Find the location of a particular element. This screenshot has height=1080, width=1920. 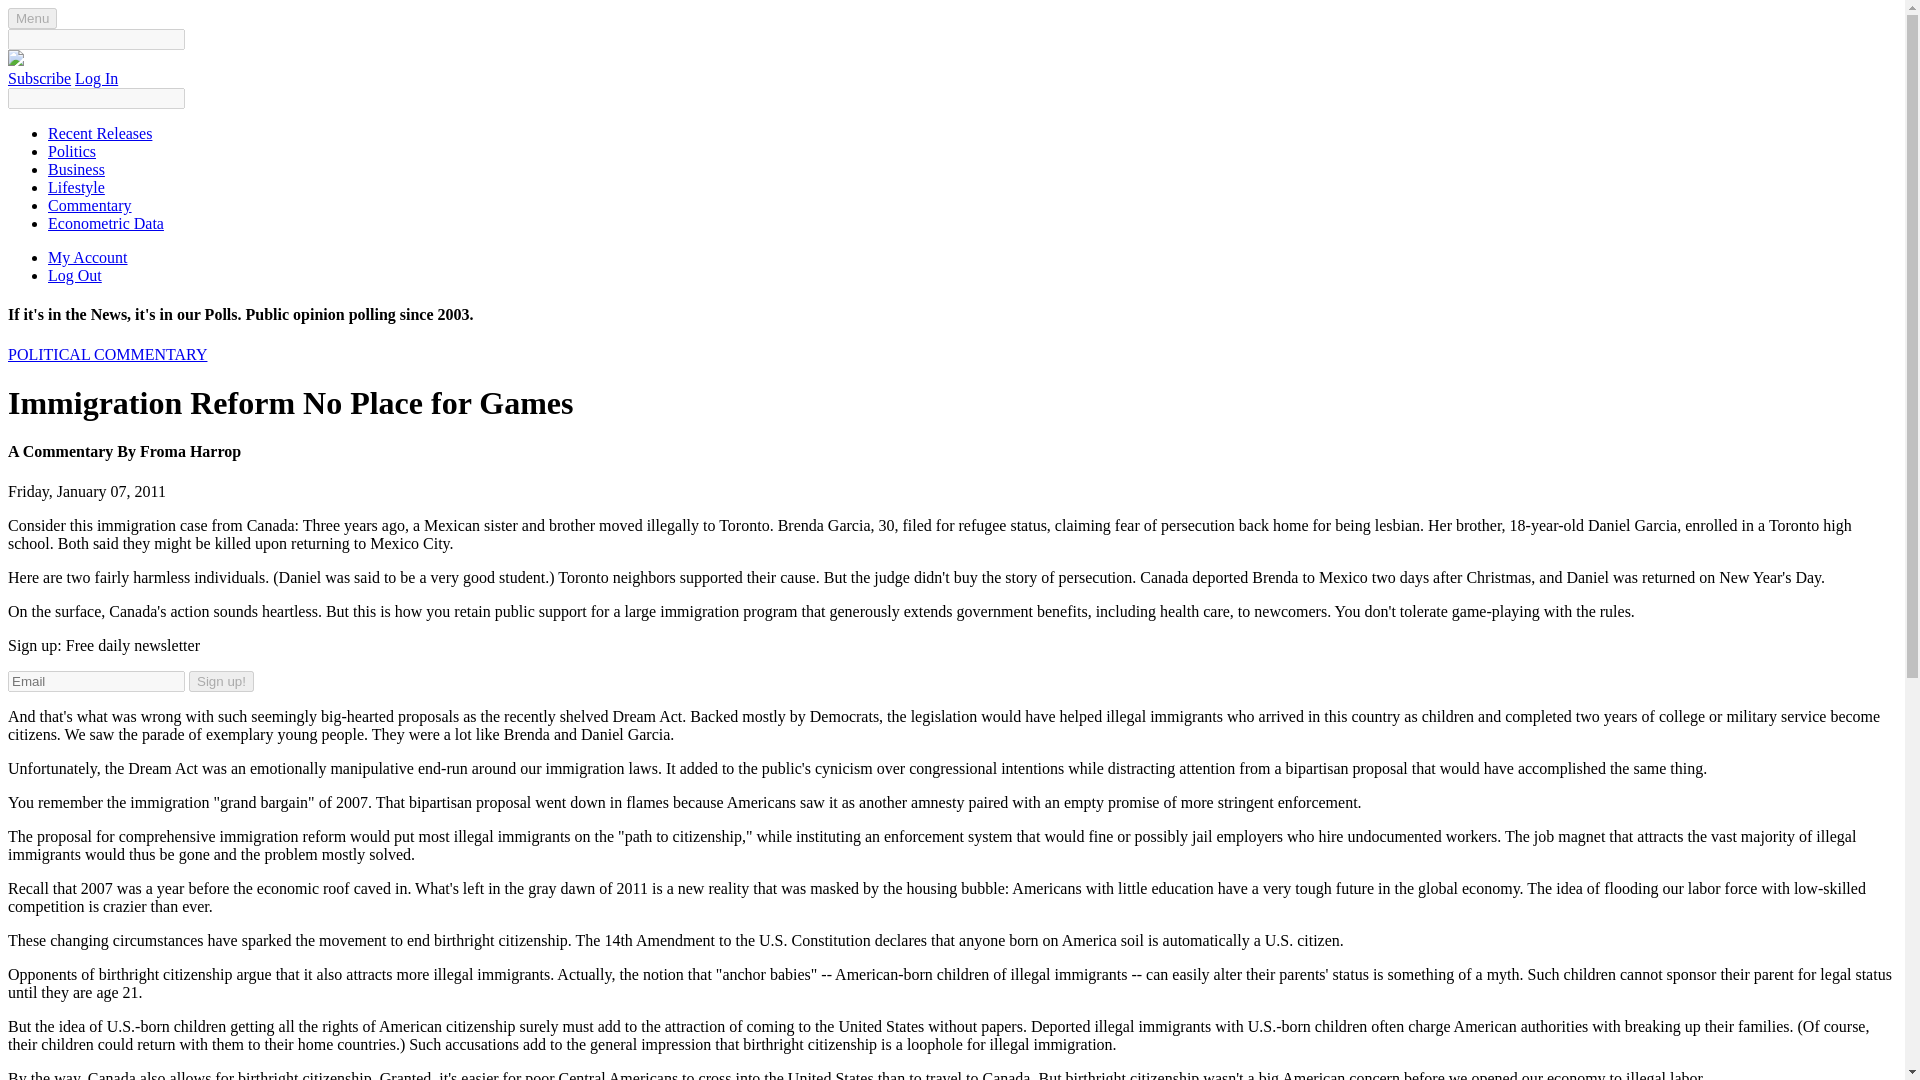

Log In is located at coordinates (96, 78).